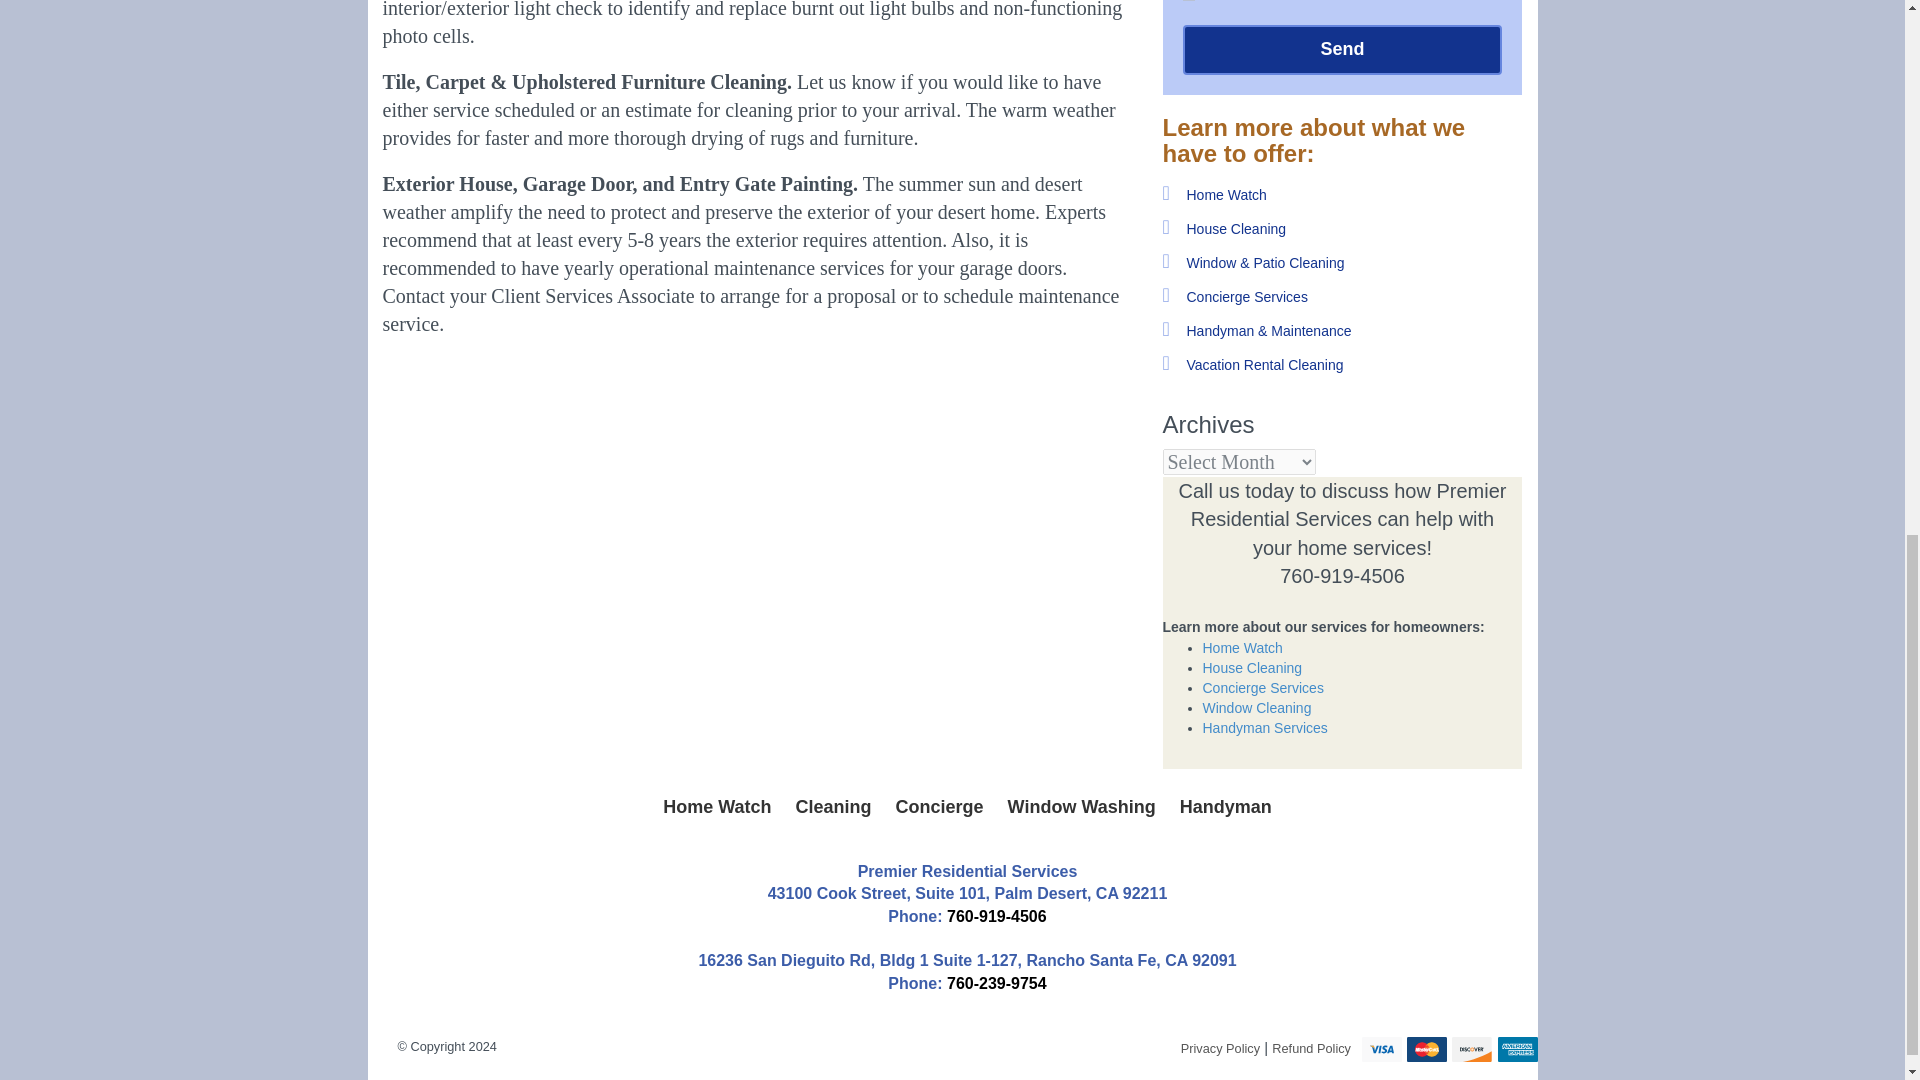  I want to click on Home Watch, so click(716, 808).